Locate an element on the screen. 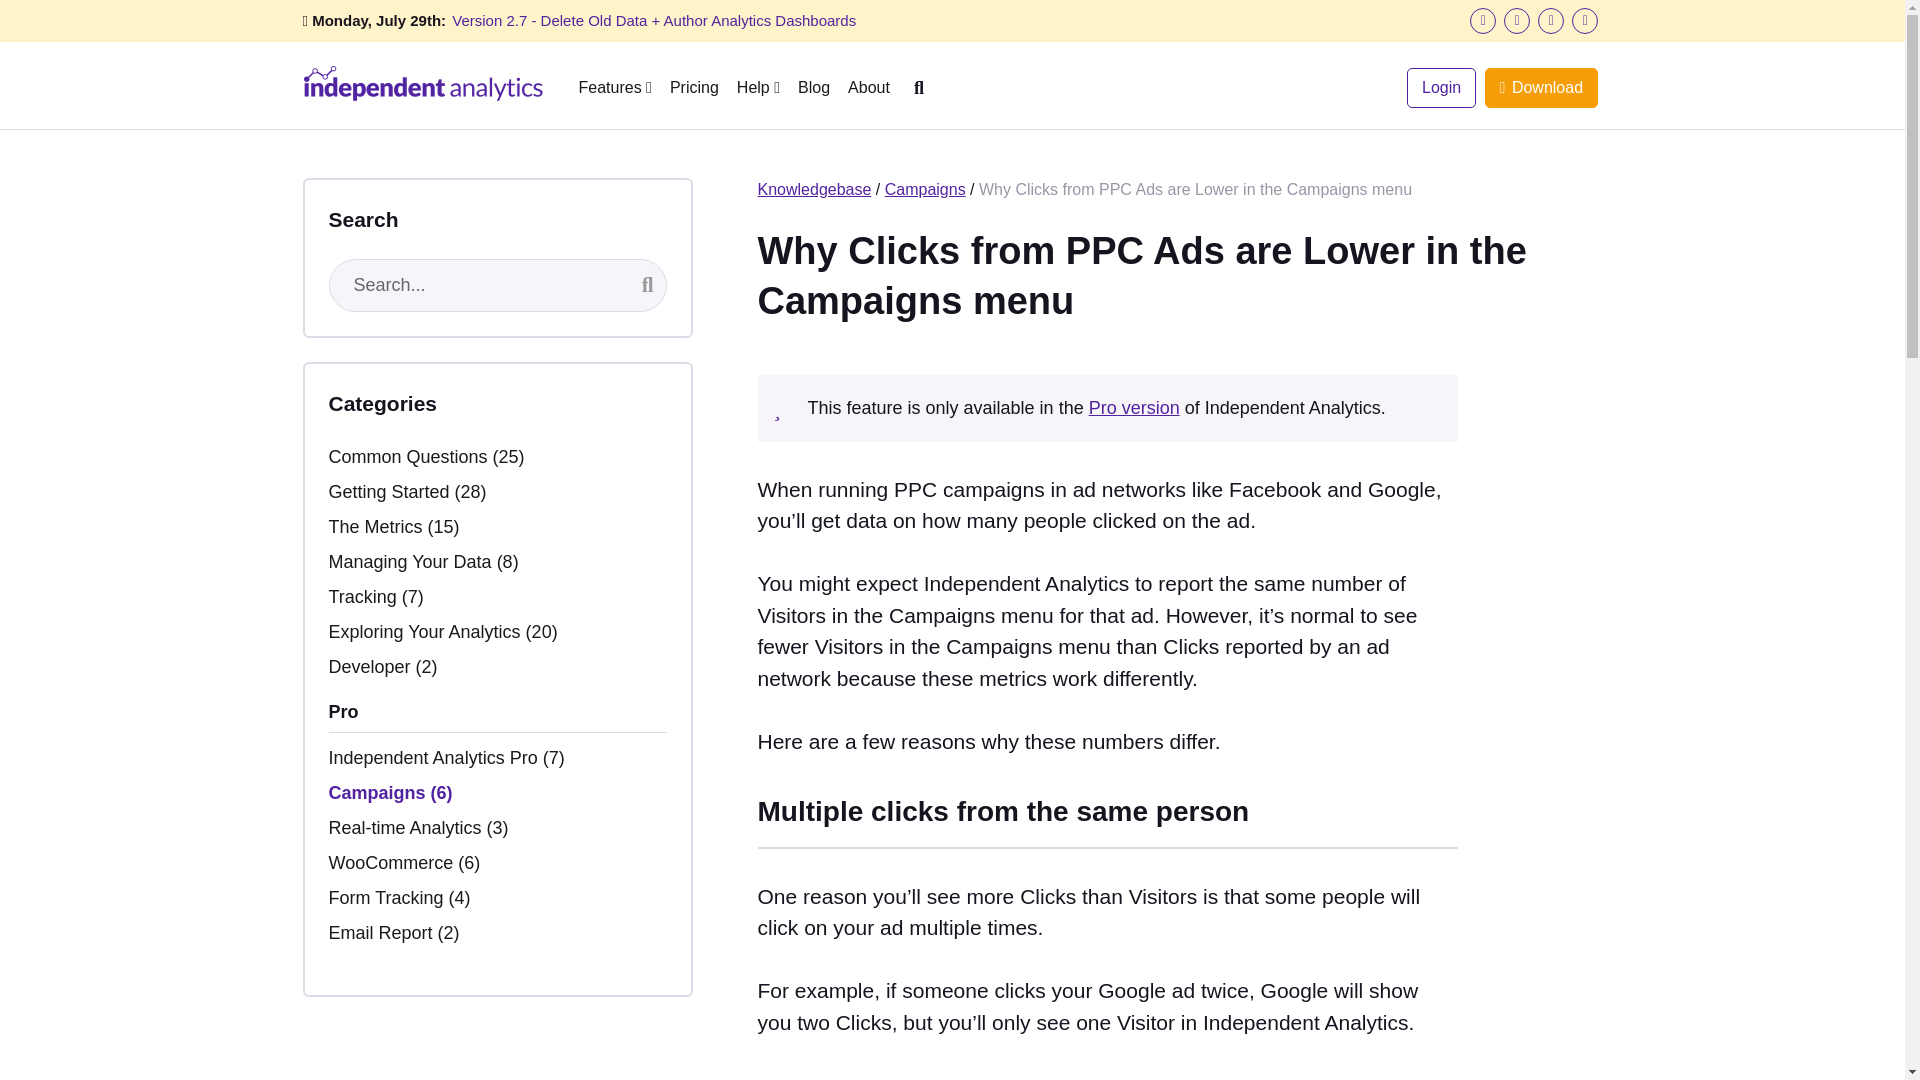 Image resolution: width=1920 pixels, height=1080 pixels. Download is located at coordinates (1540, 88).